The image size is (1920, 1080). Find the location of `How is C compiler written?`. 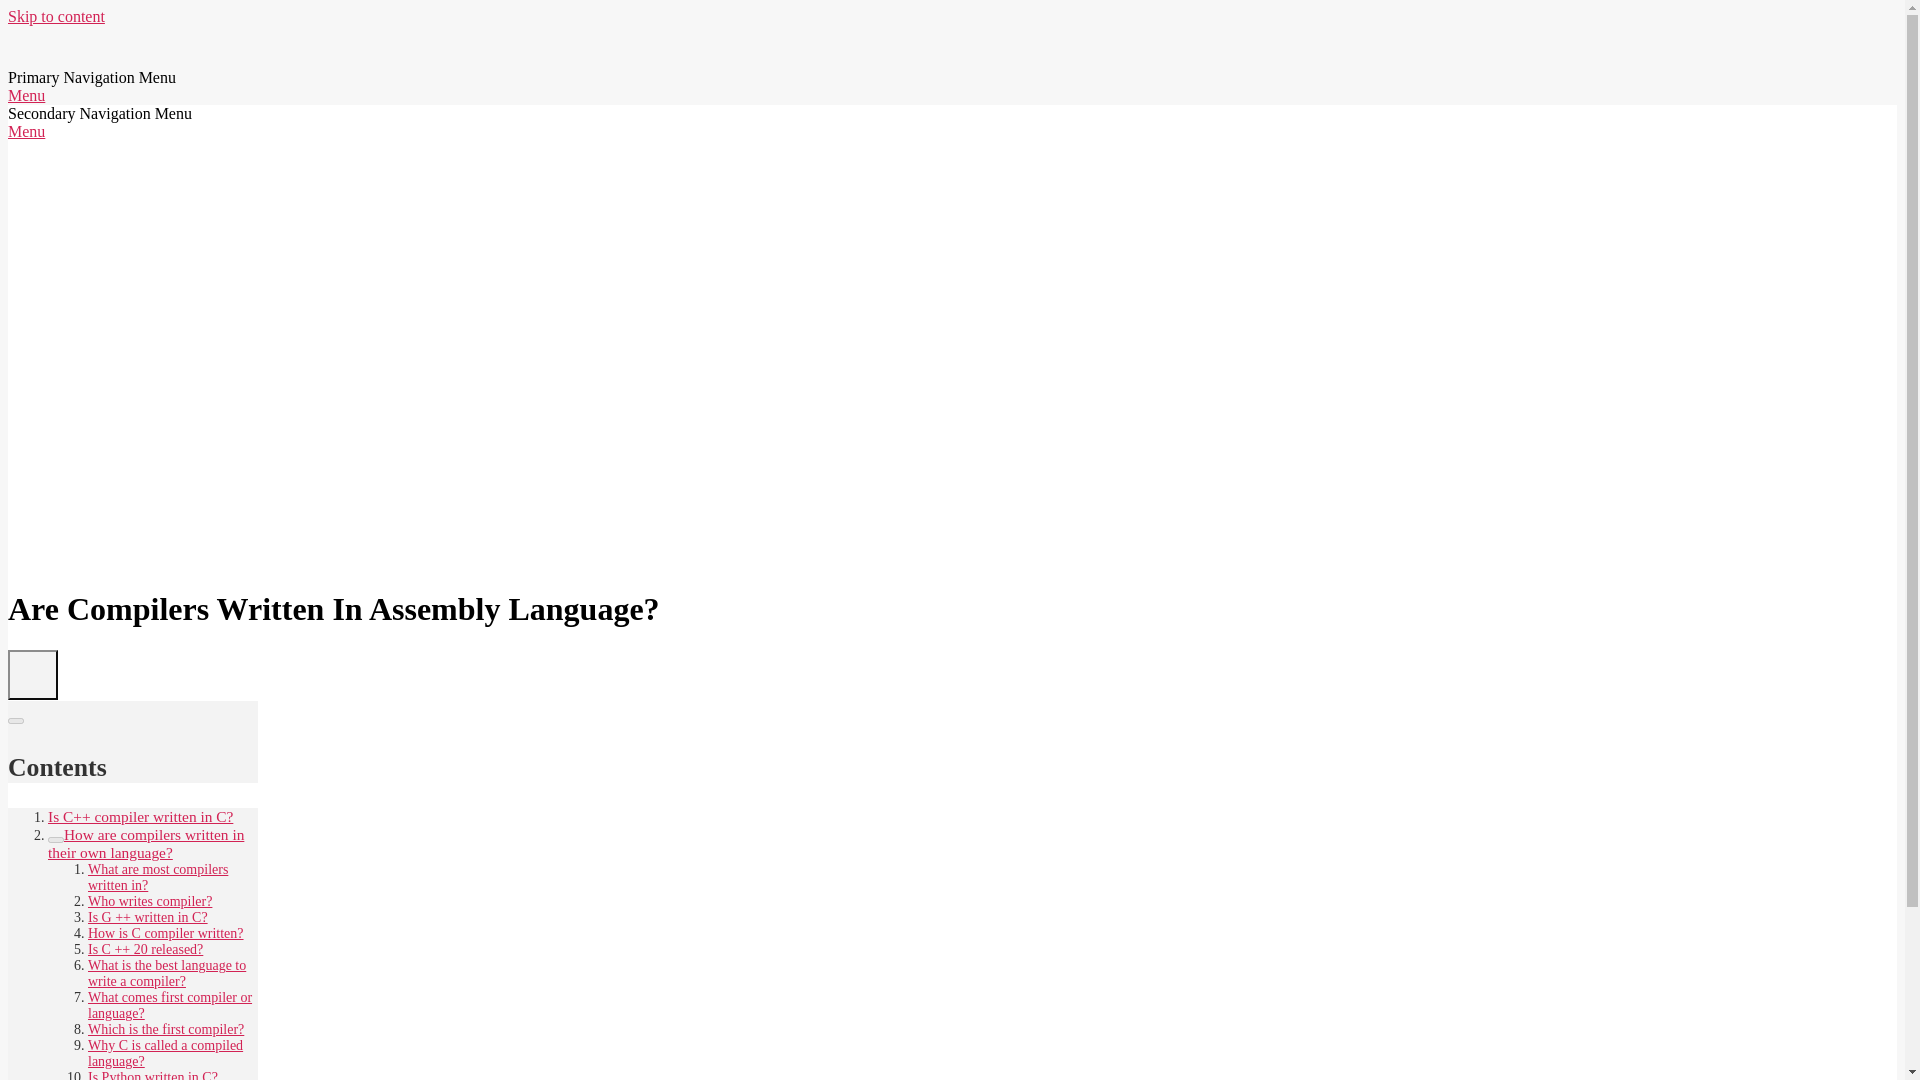

How is C compiler written? is located at coordinates (166, 932).